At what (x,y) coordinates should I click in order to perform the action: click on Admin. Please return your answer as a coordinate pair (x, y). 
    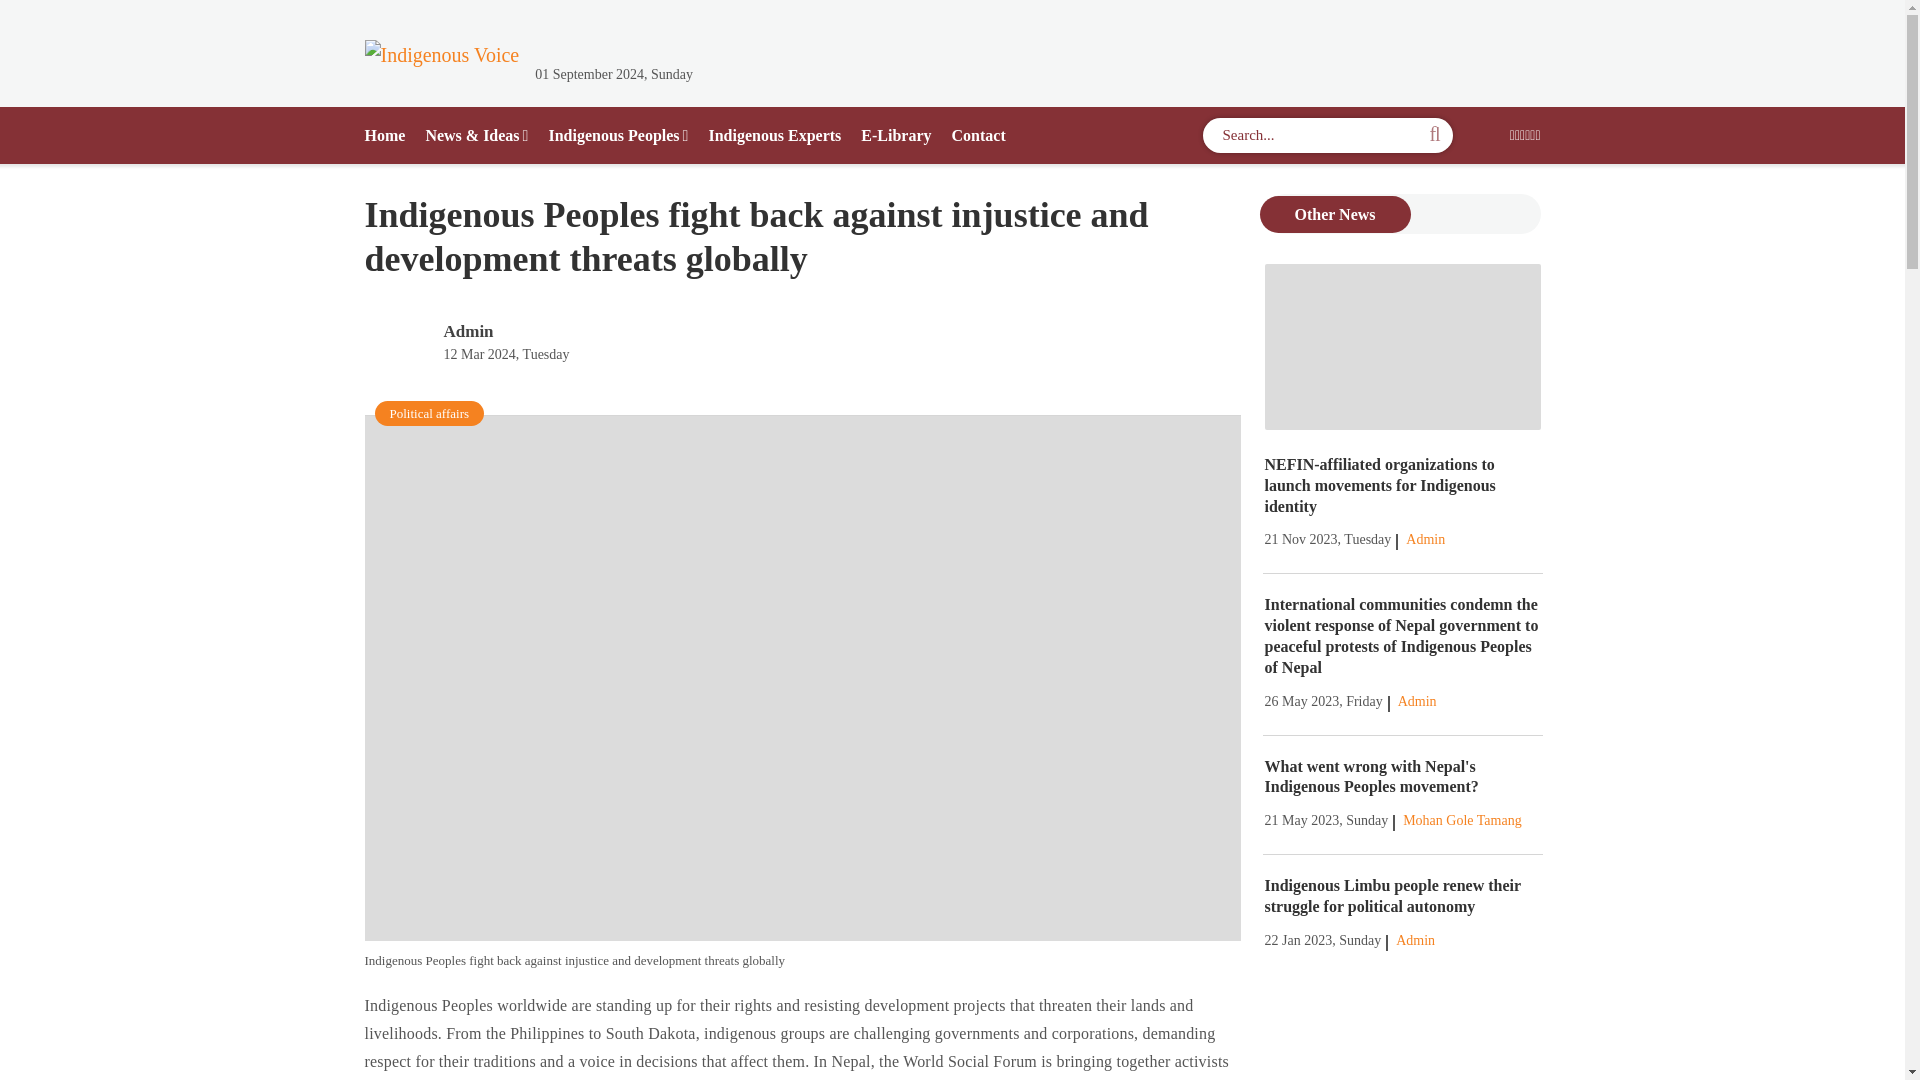
    Looking at the image, I should click on (1416, 701).